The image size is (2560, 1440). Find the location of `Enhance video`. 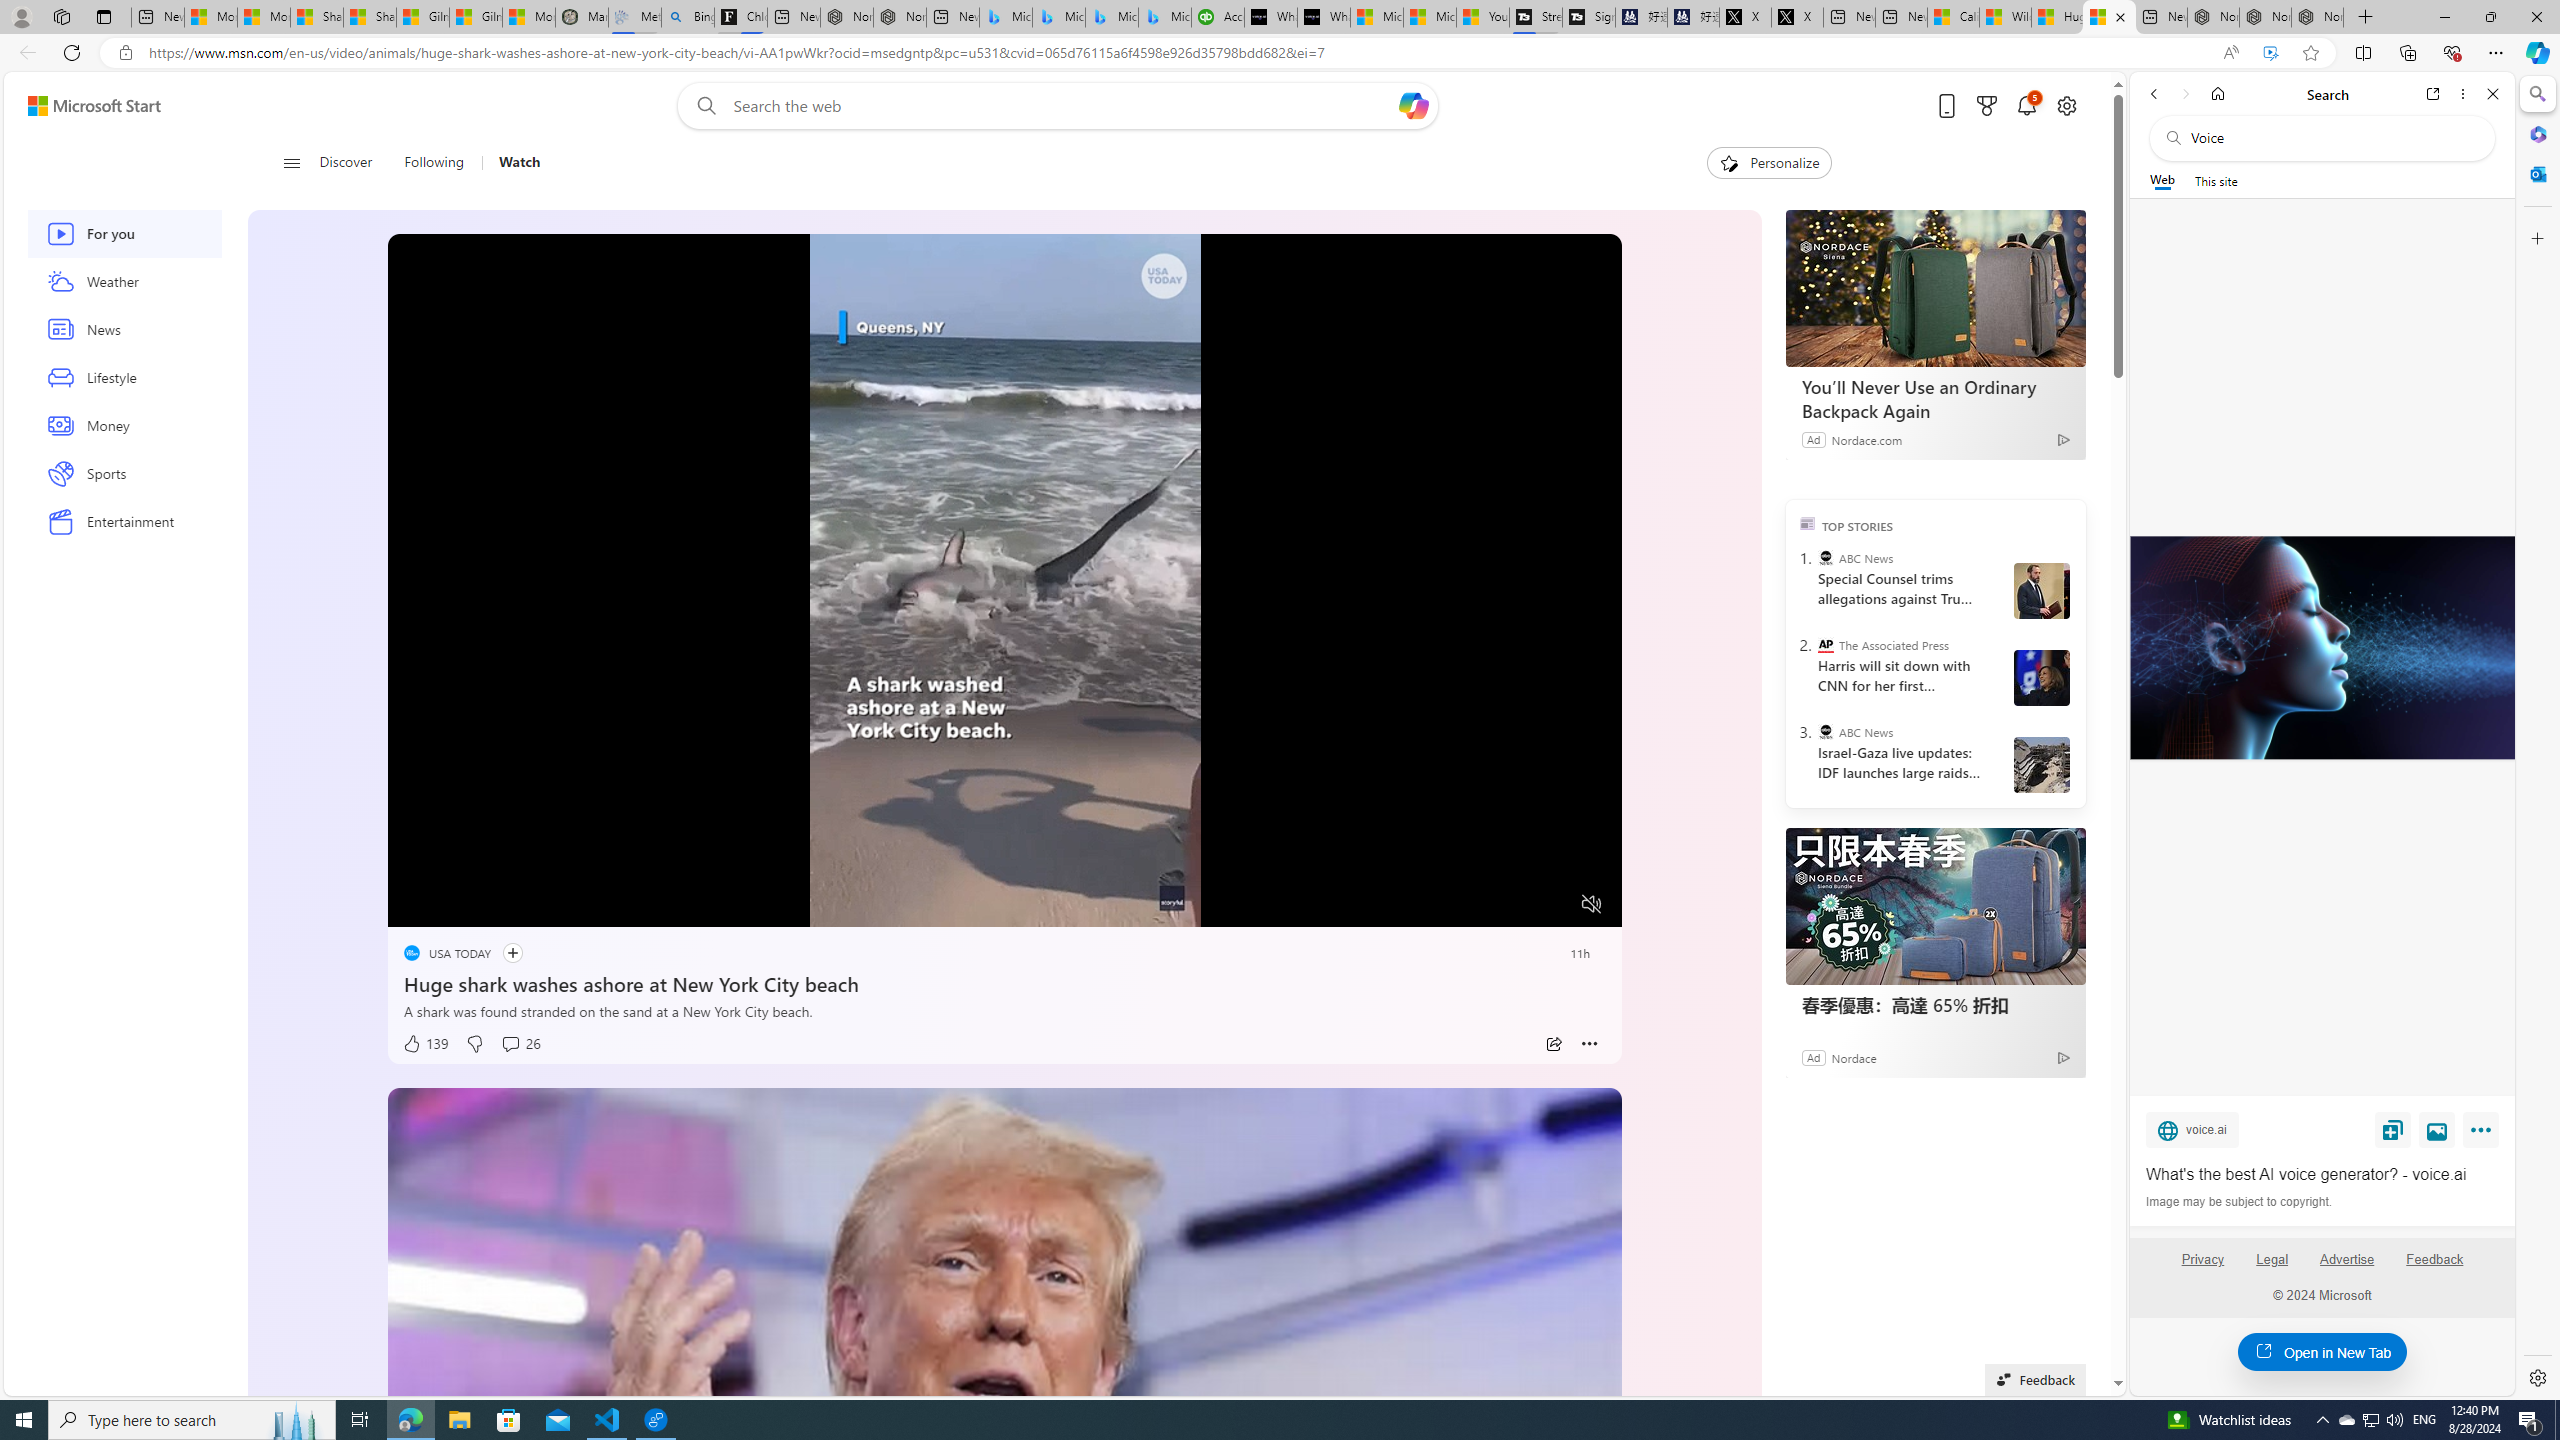

Enhance video is located at coordinates (2270, 53).